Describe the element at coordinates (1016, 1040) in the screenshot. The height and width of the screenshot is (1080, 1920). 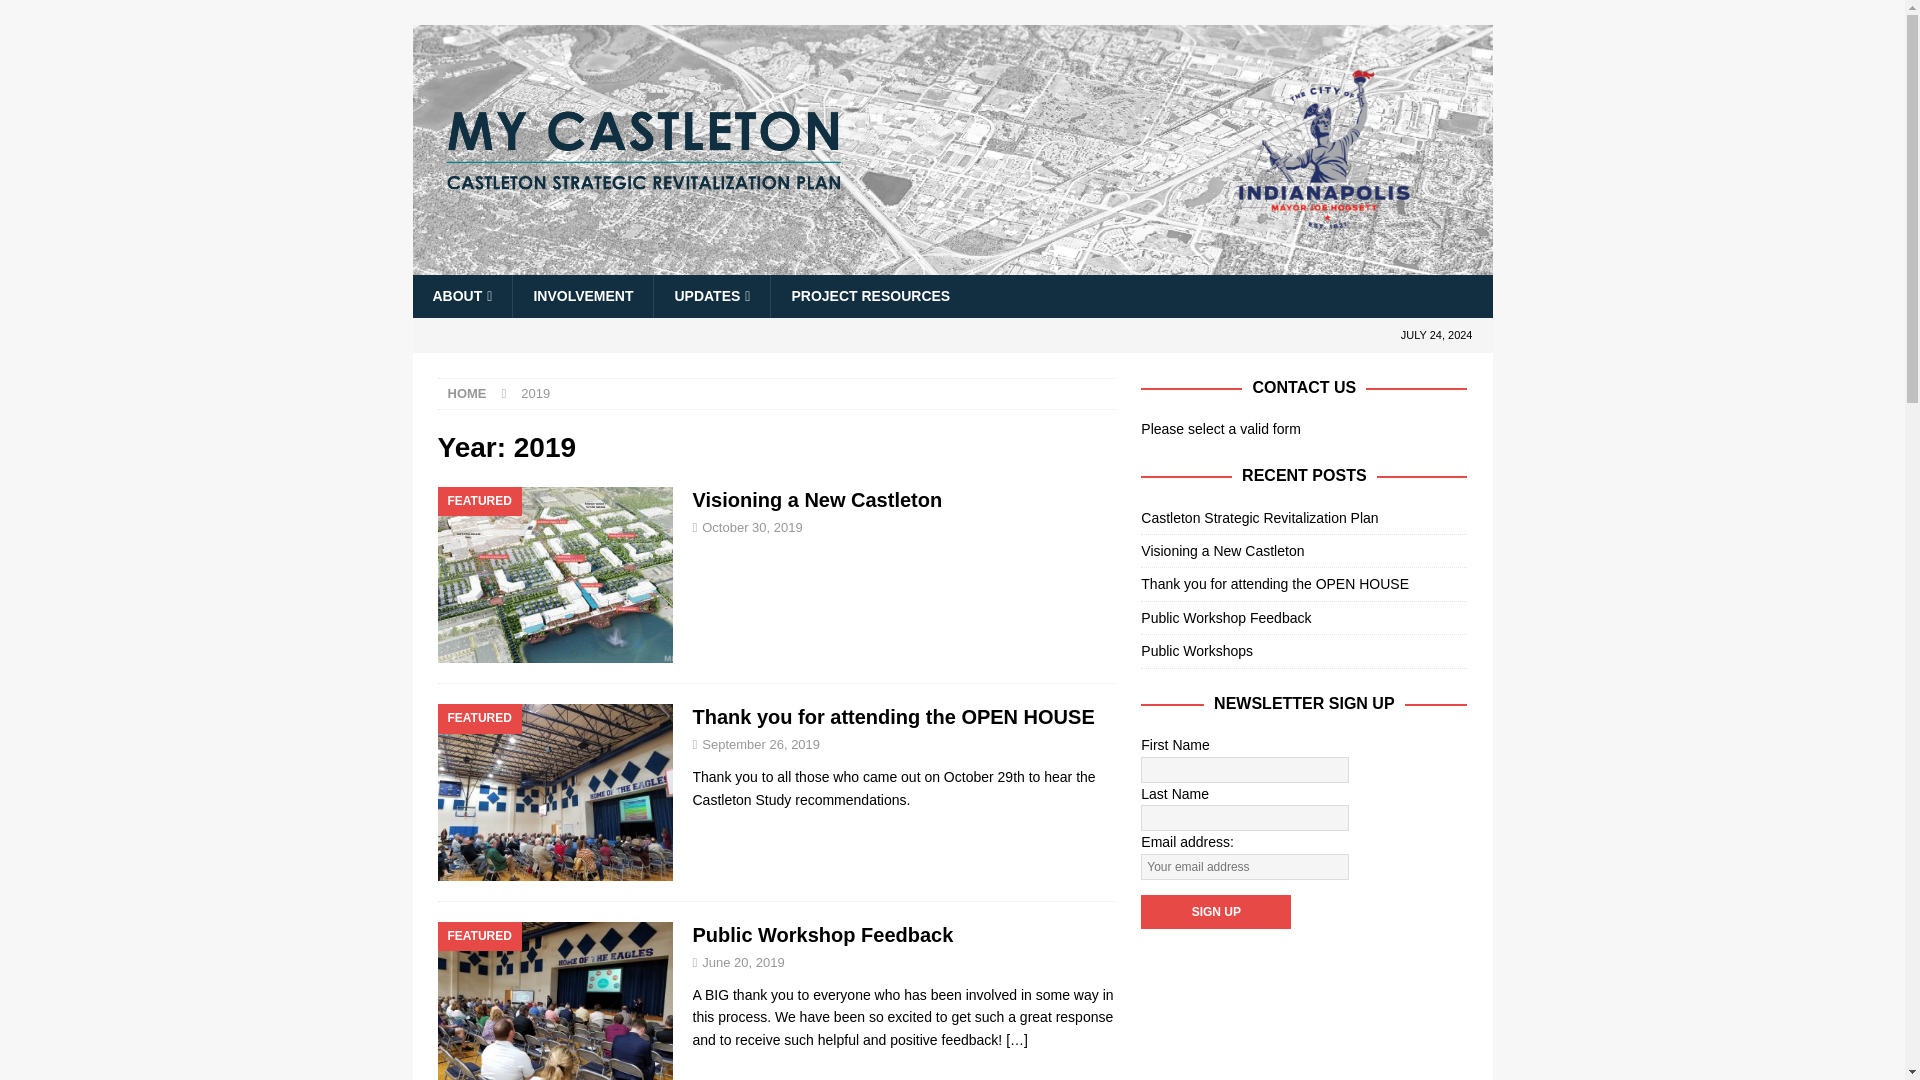
I see `Public Workshop Feedback` at that location.